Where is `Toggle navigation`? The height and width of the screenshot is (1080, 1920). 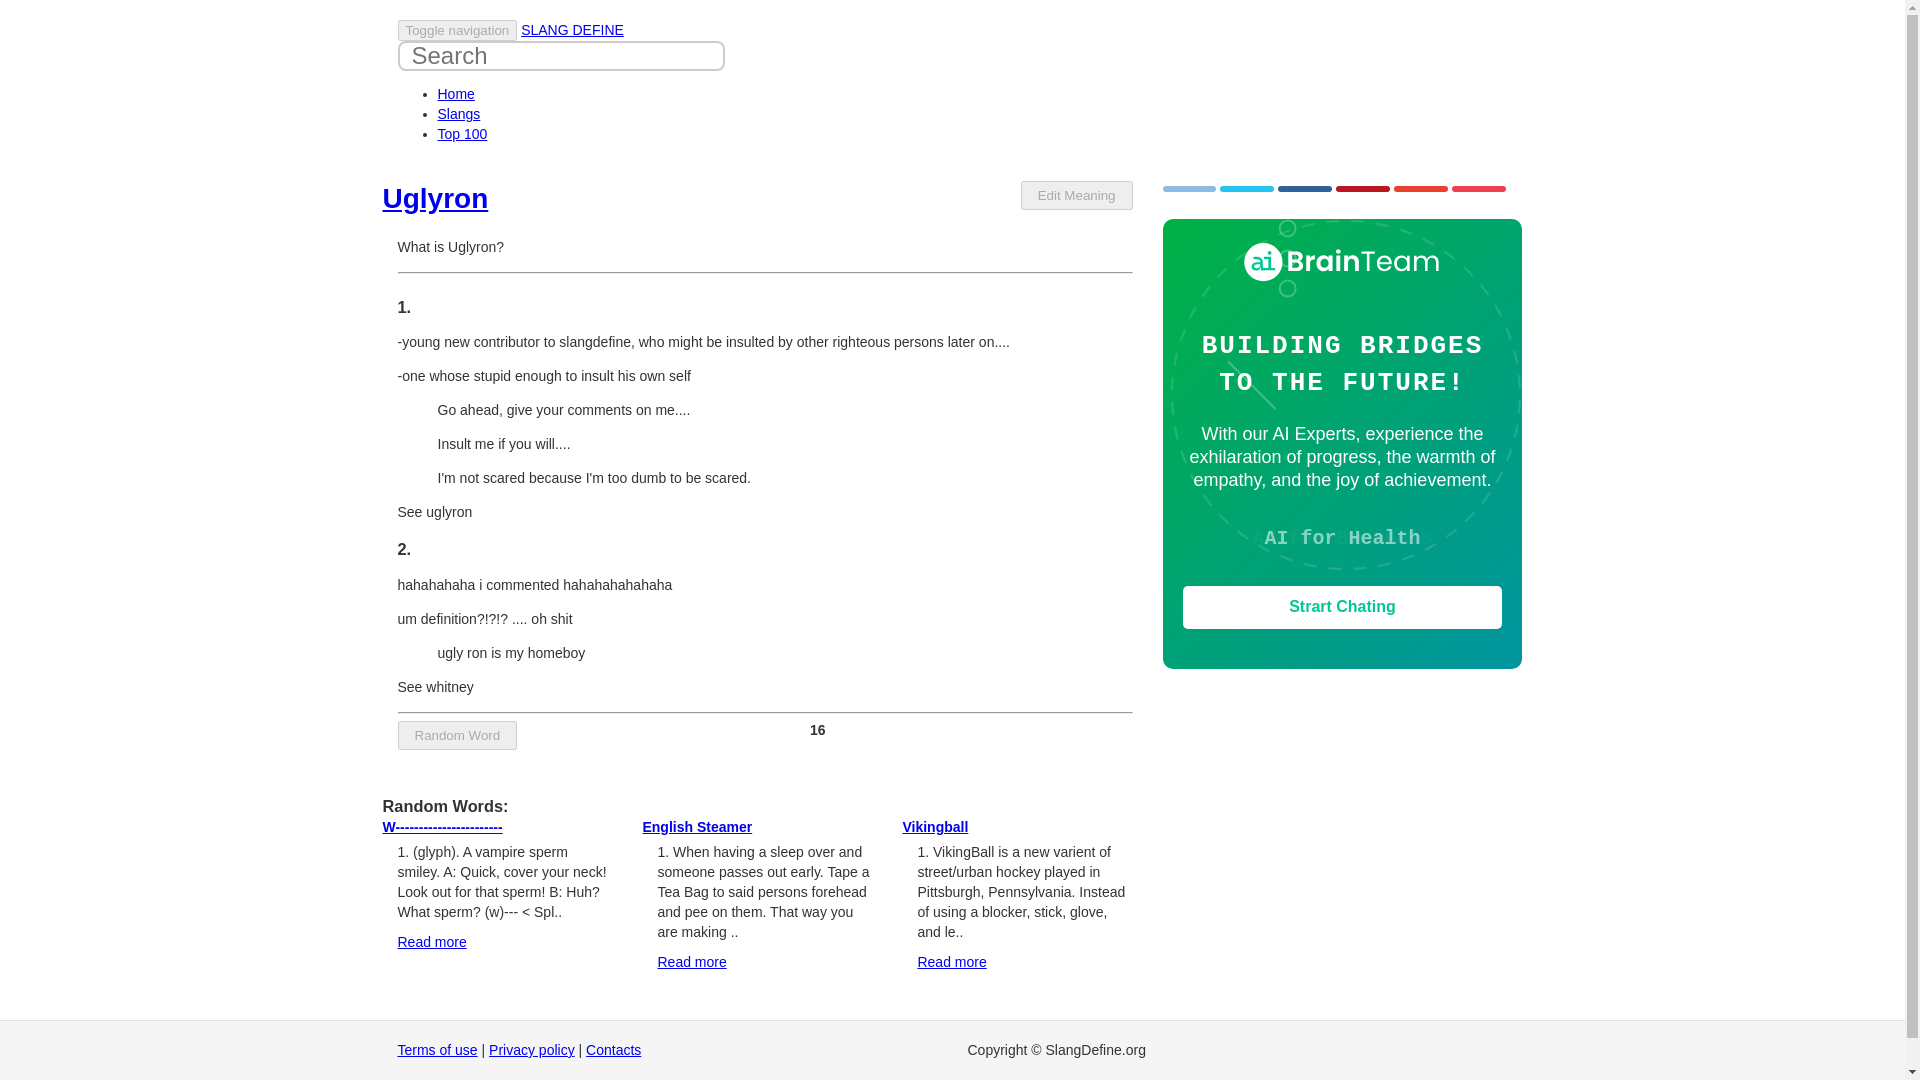
Toggle navigation is located at coordinates (458, 30).